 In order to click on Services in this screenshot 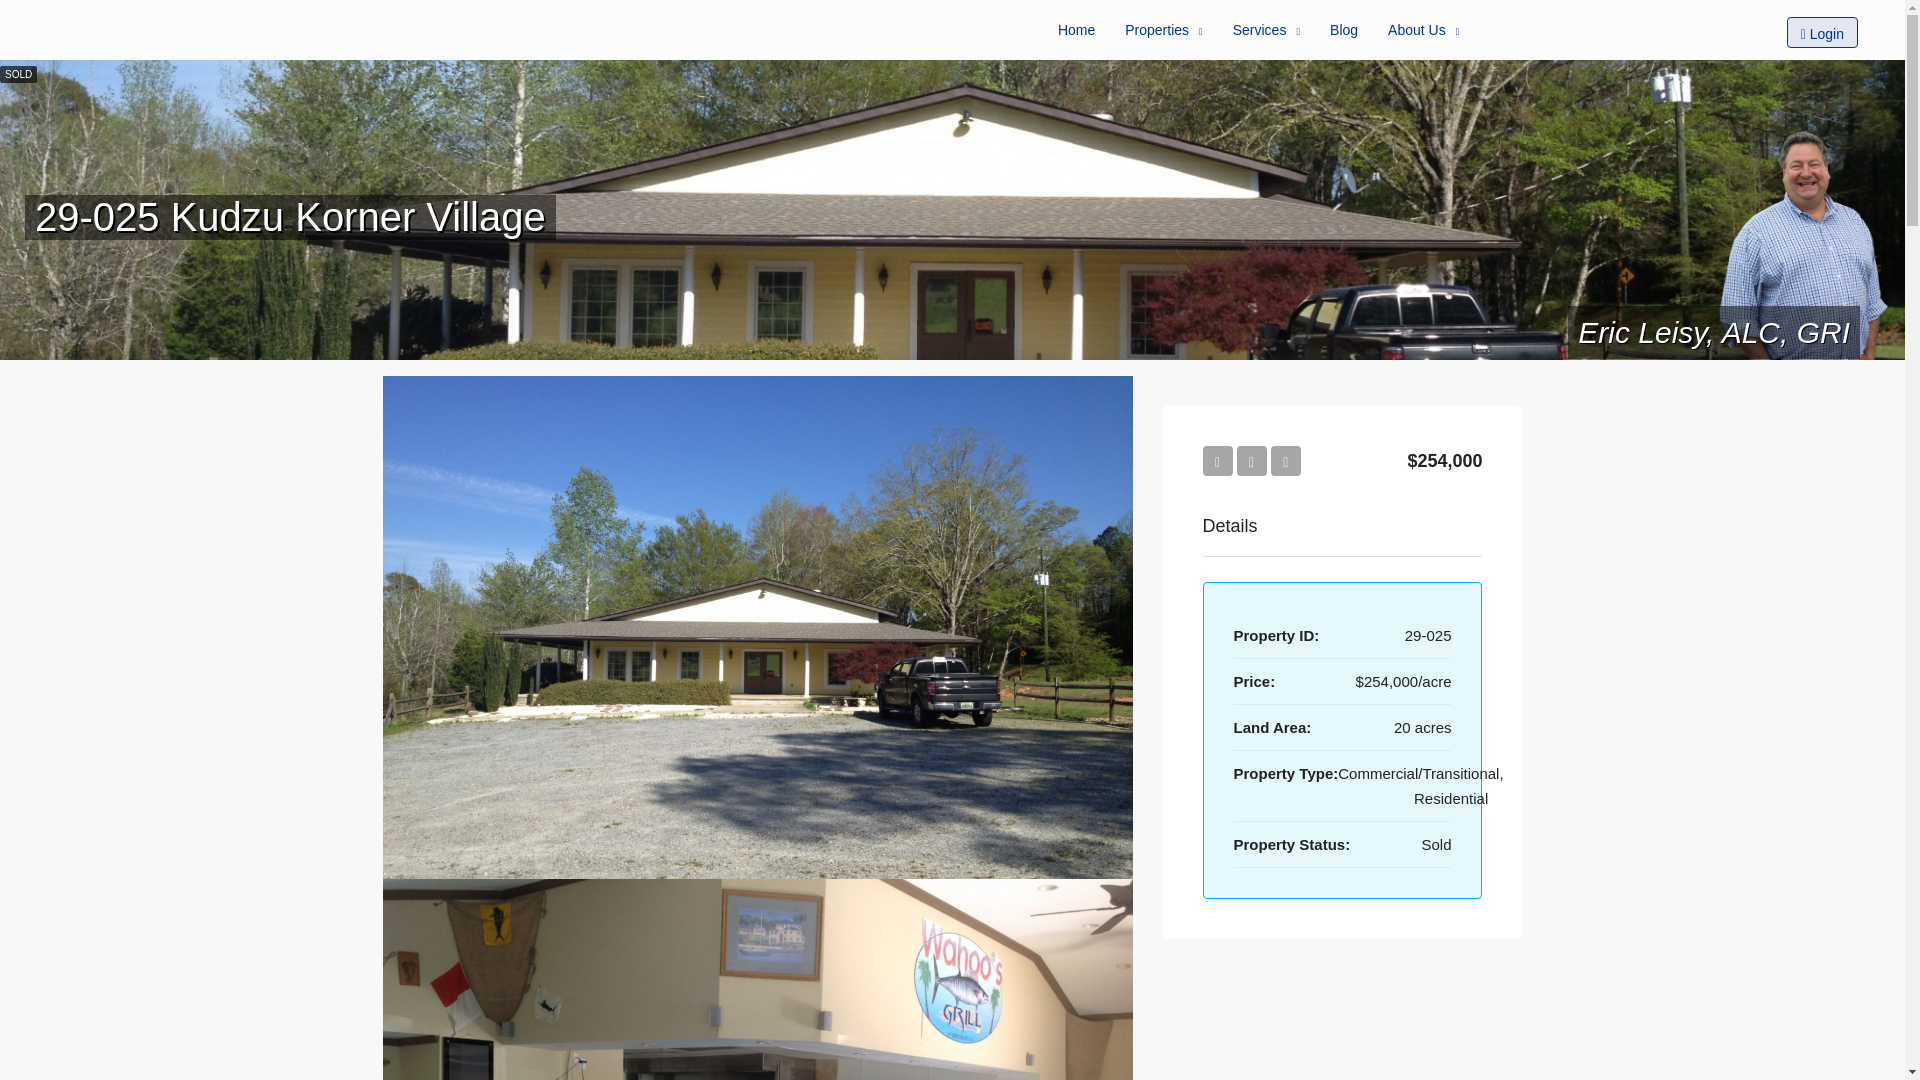, I will do `click(1266, 30)`.